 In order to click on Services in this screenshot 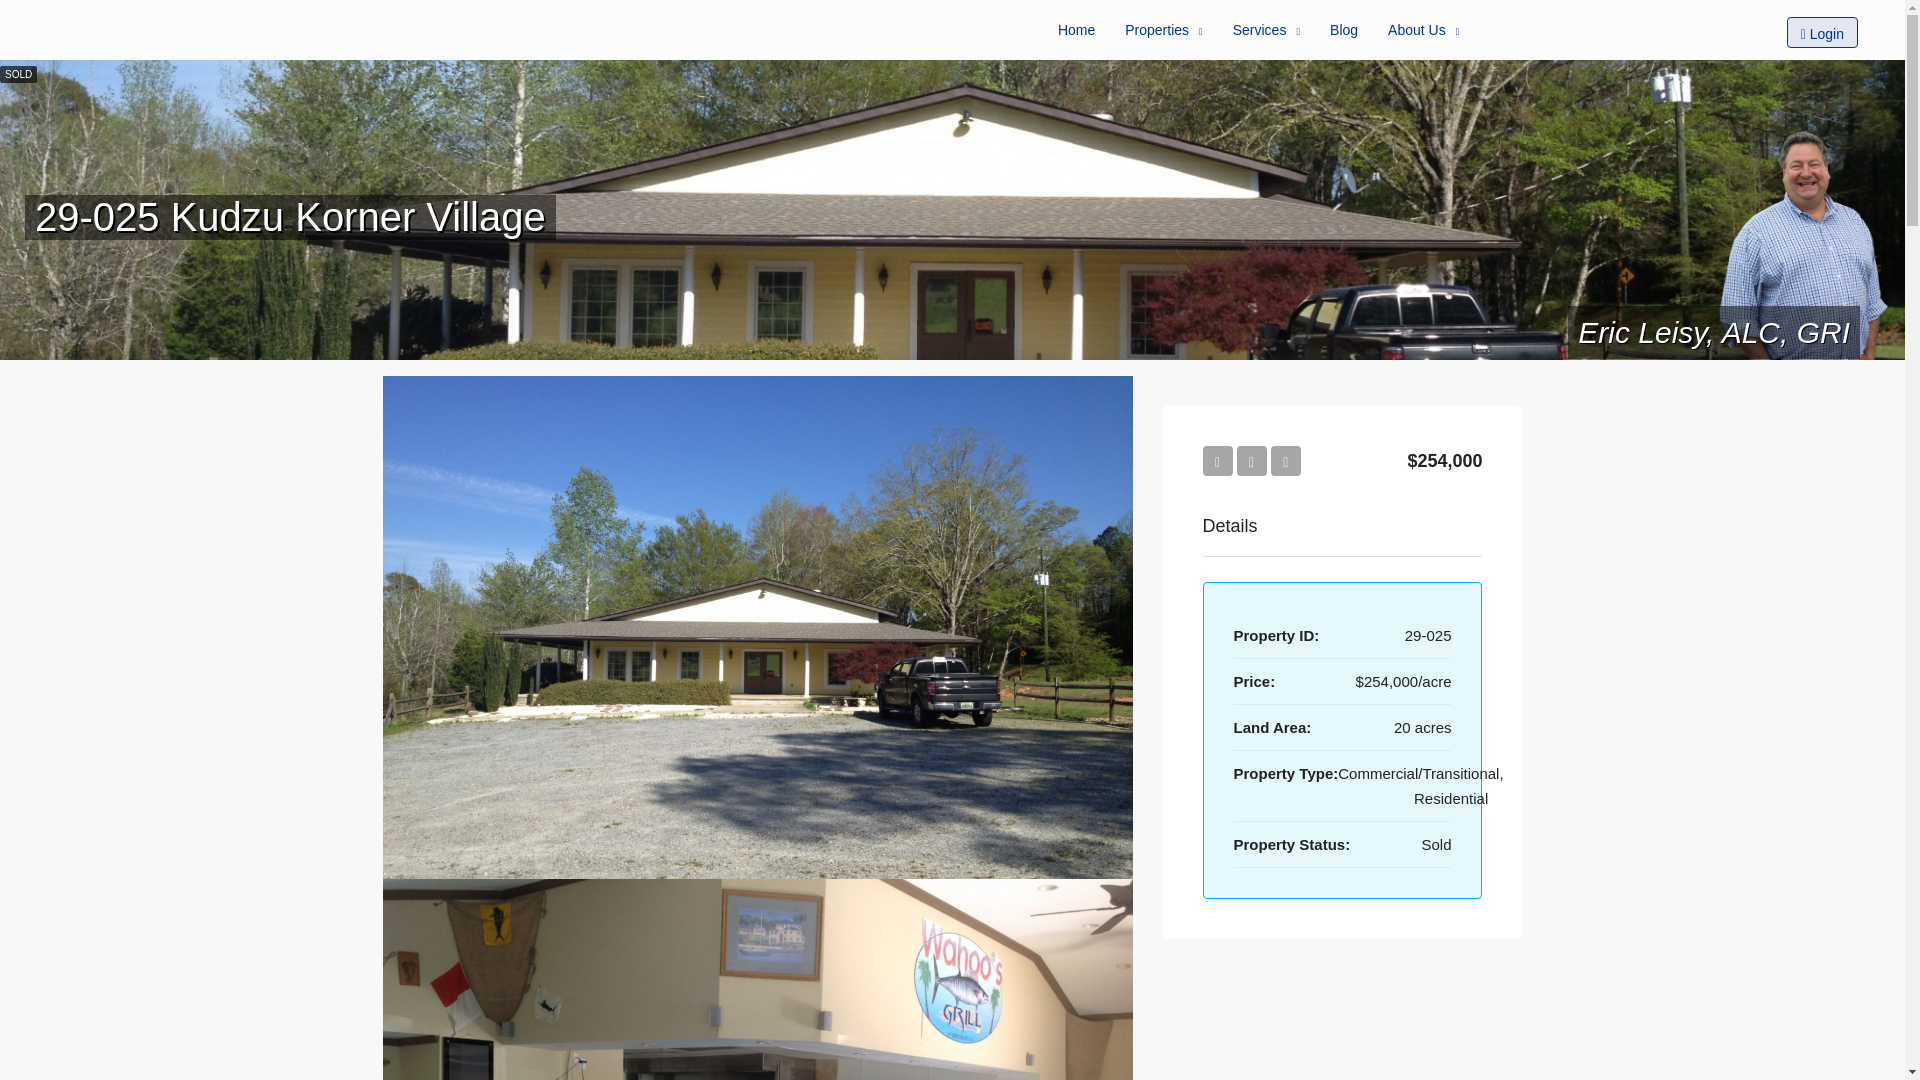, I will do `click(1266, 30)`.